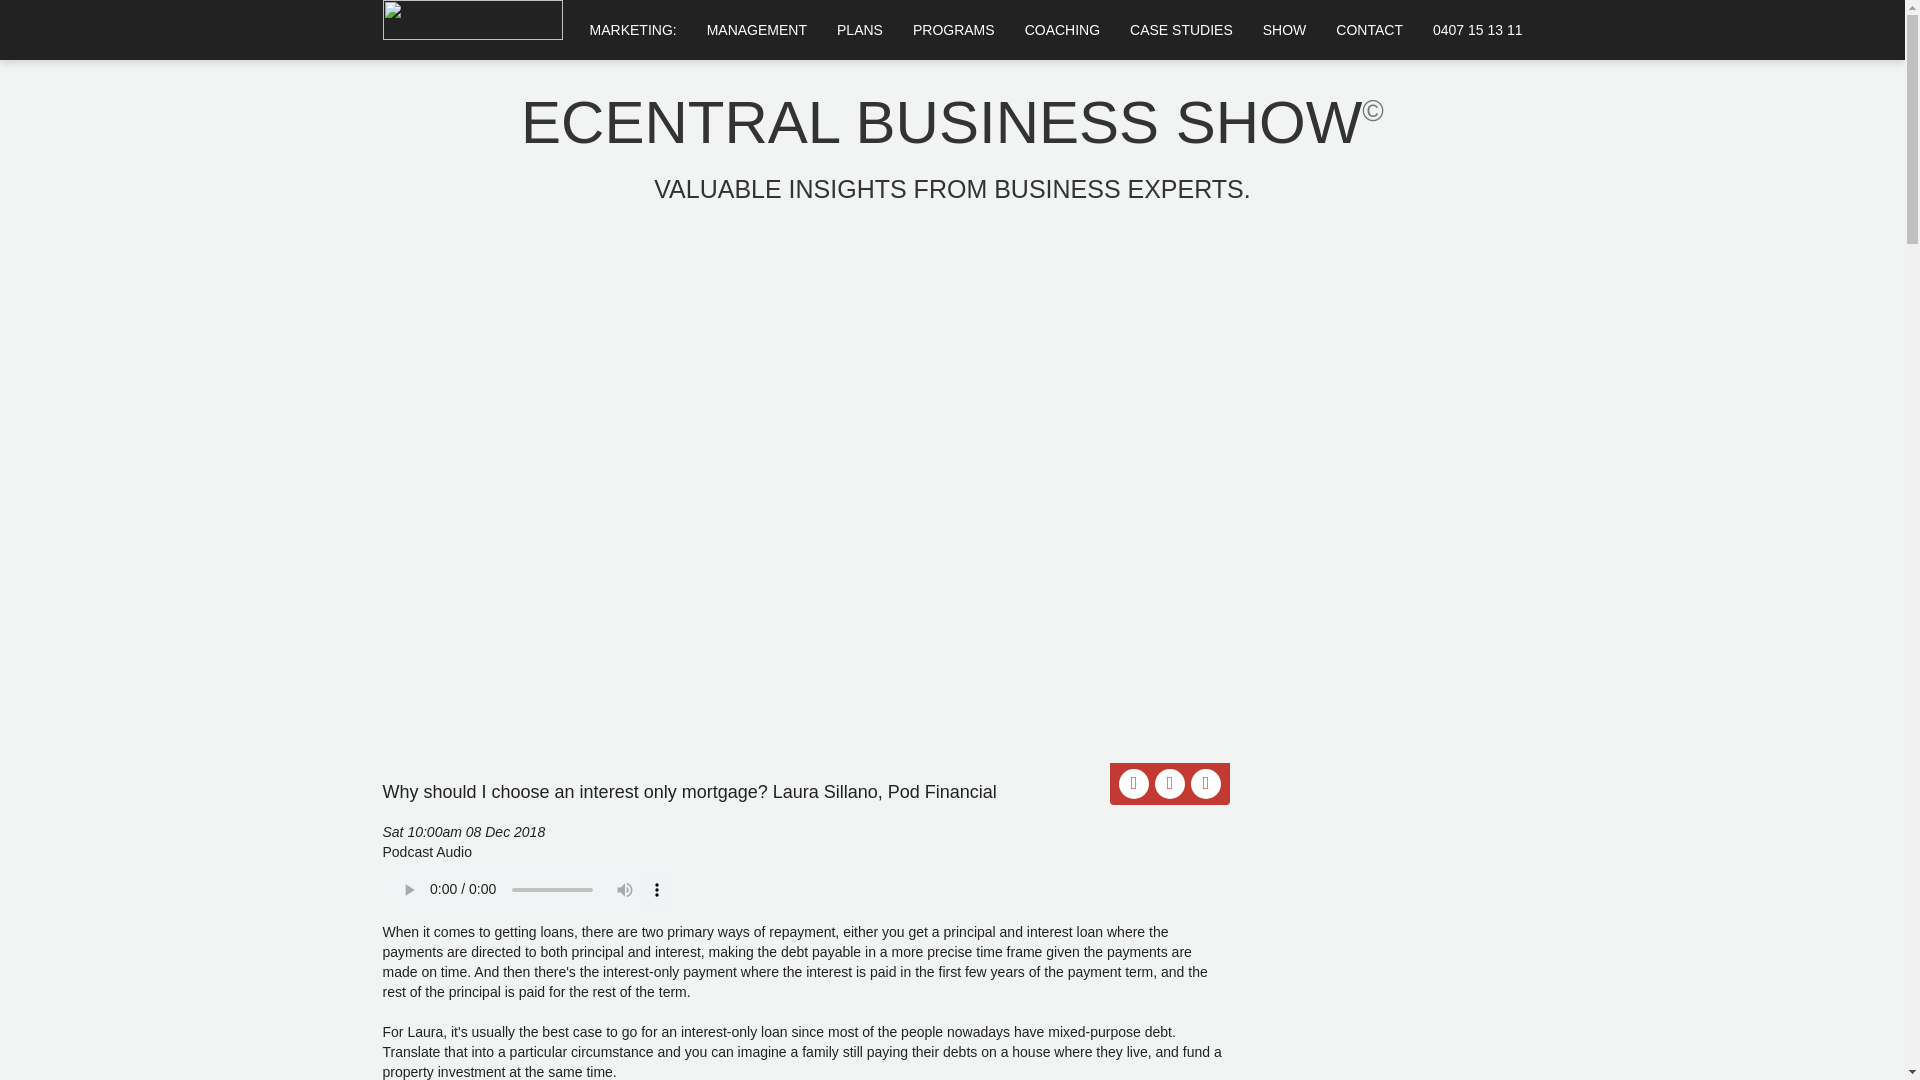 This screenshot has width=1920, height=1080. What do you see at coordinates (954, 30) in the screenshot?
I see `PROGRAMS` at bounding box center [954, 30].